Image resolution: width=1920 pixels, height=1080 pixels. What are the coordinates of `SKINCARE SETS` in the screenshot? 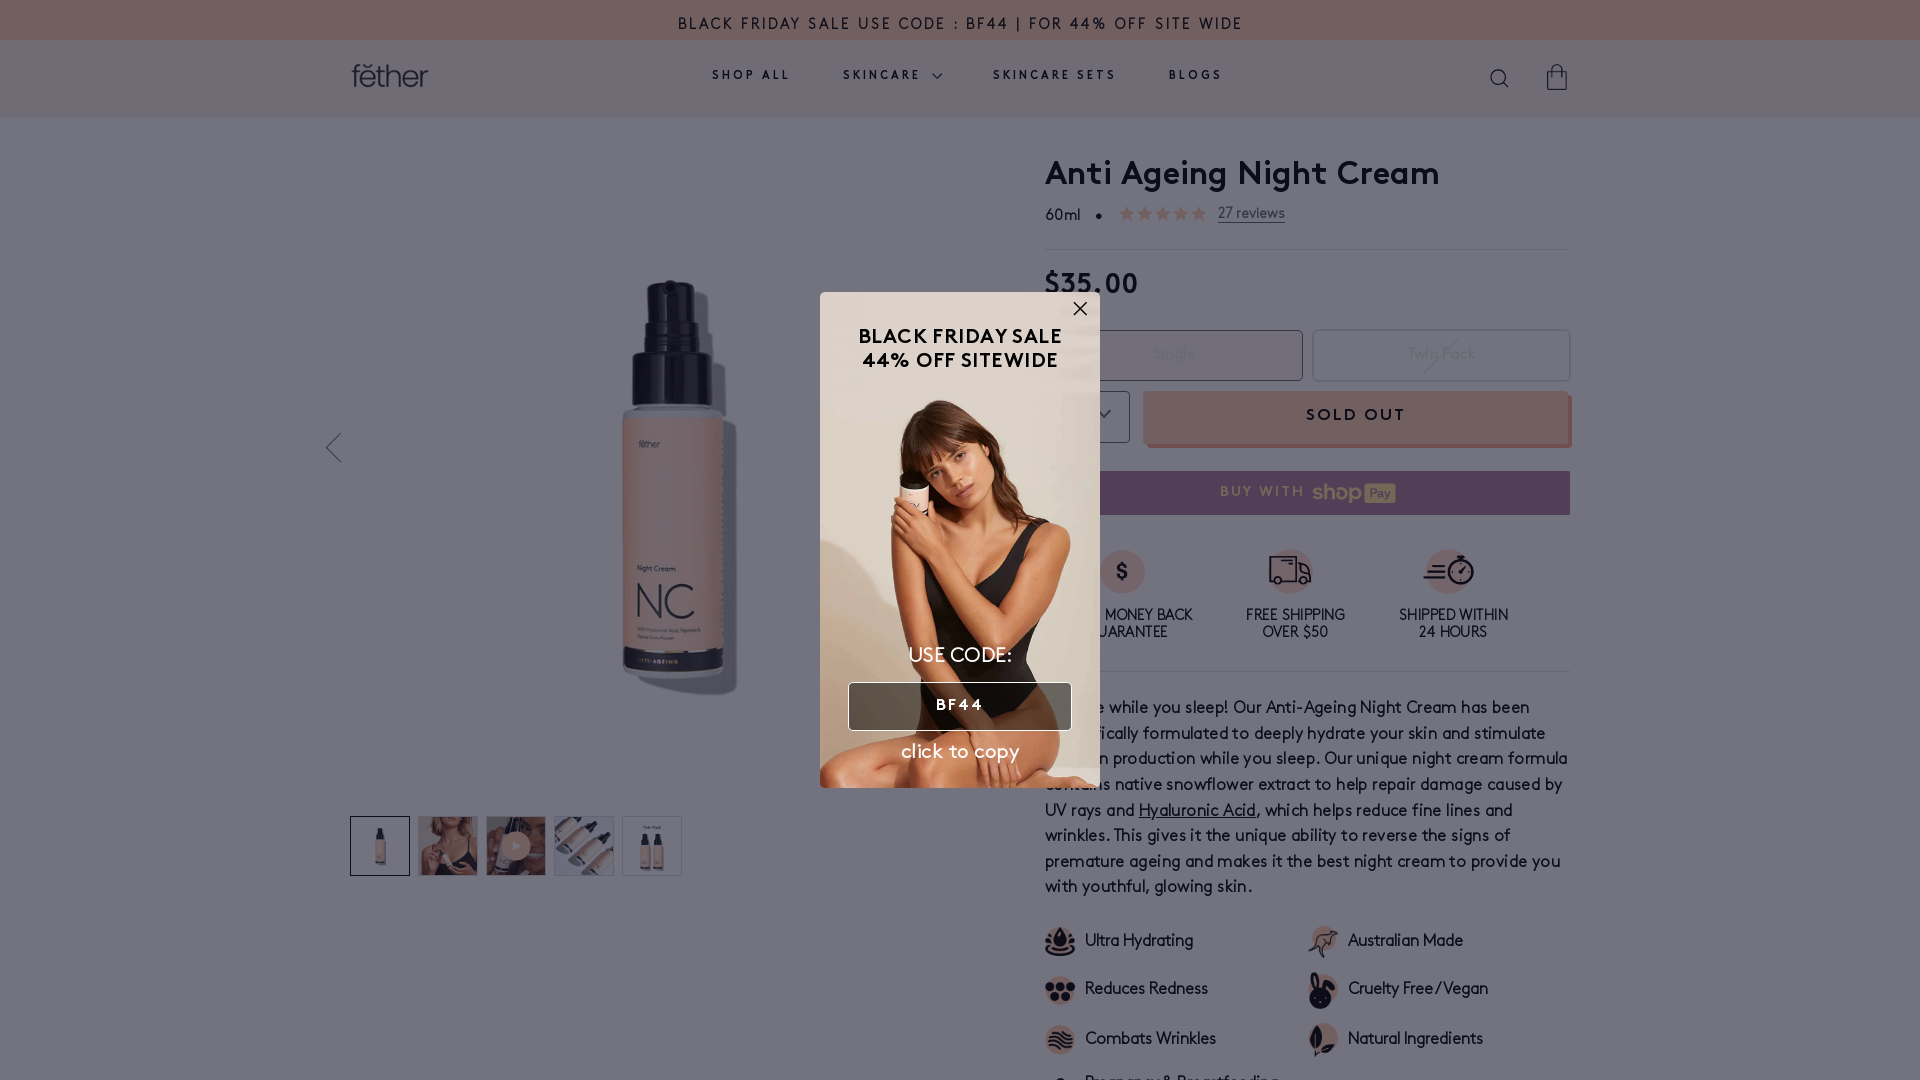 It's located at (1055, 77).